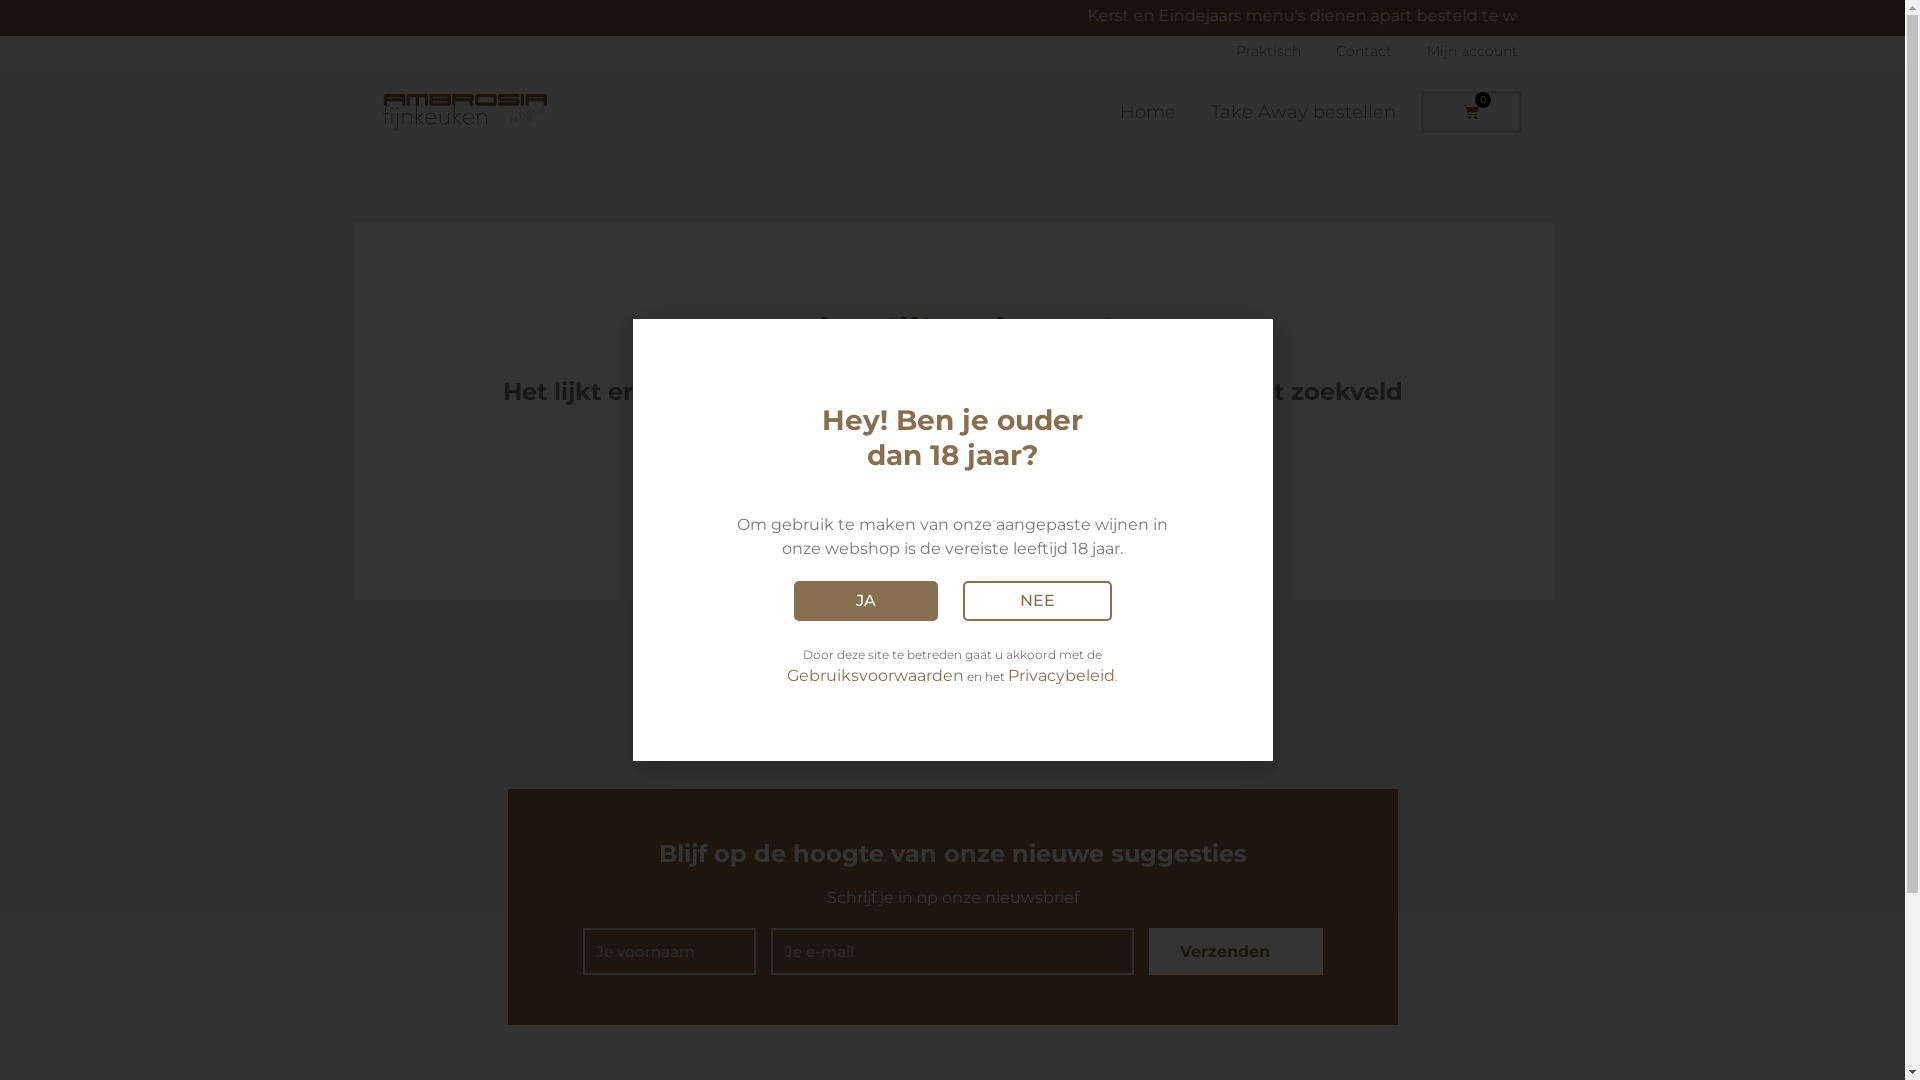 This screenshot has width=1920, height=1080. What do you see at coordinates (1268, 51) in the screenshot?
I see `Praktisch` at bounding box center [1268, 51].